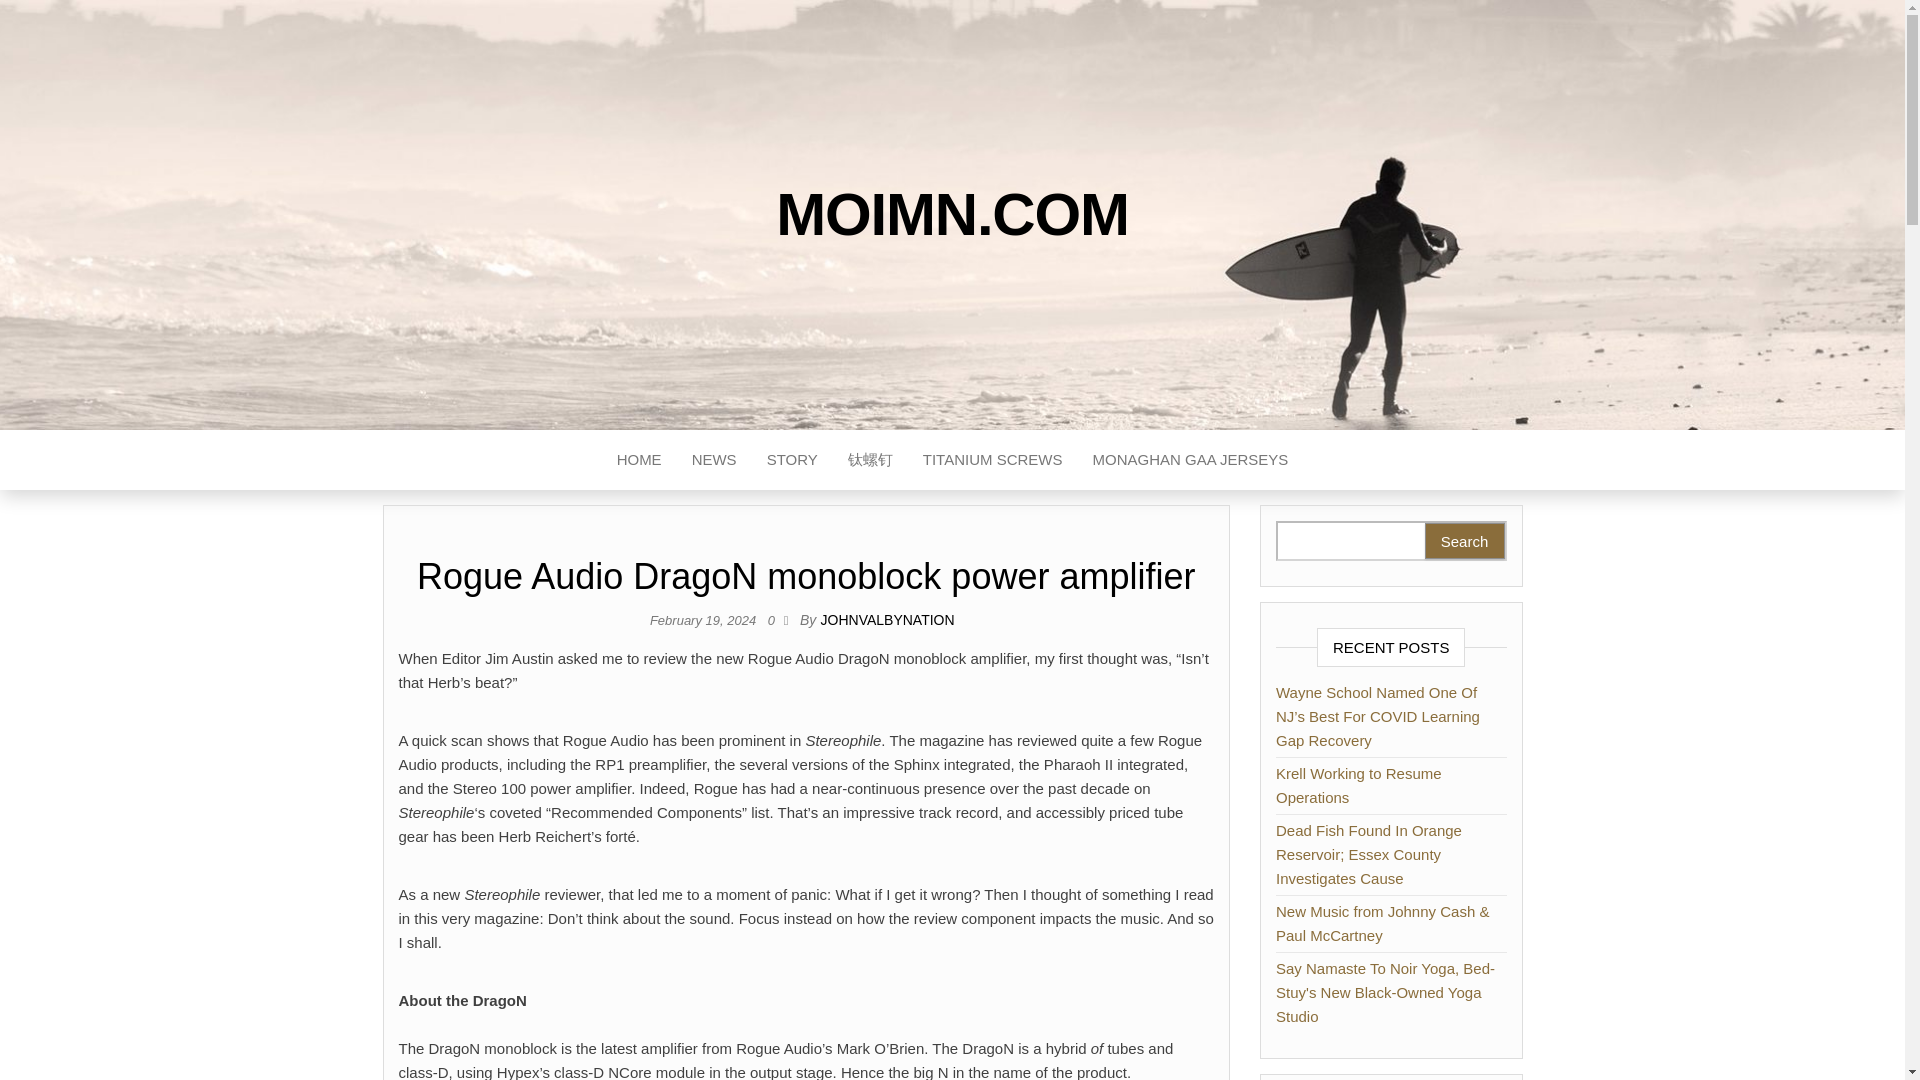 The width and height of the screenshot is (1920, 1080). What do you see at coordinates (714, 460) in the screenshot?
I see `News` at bounding box center [714, 460].